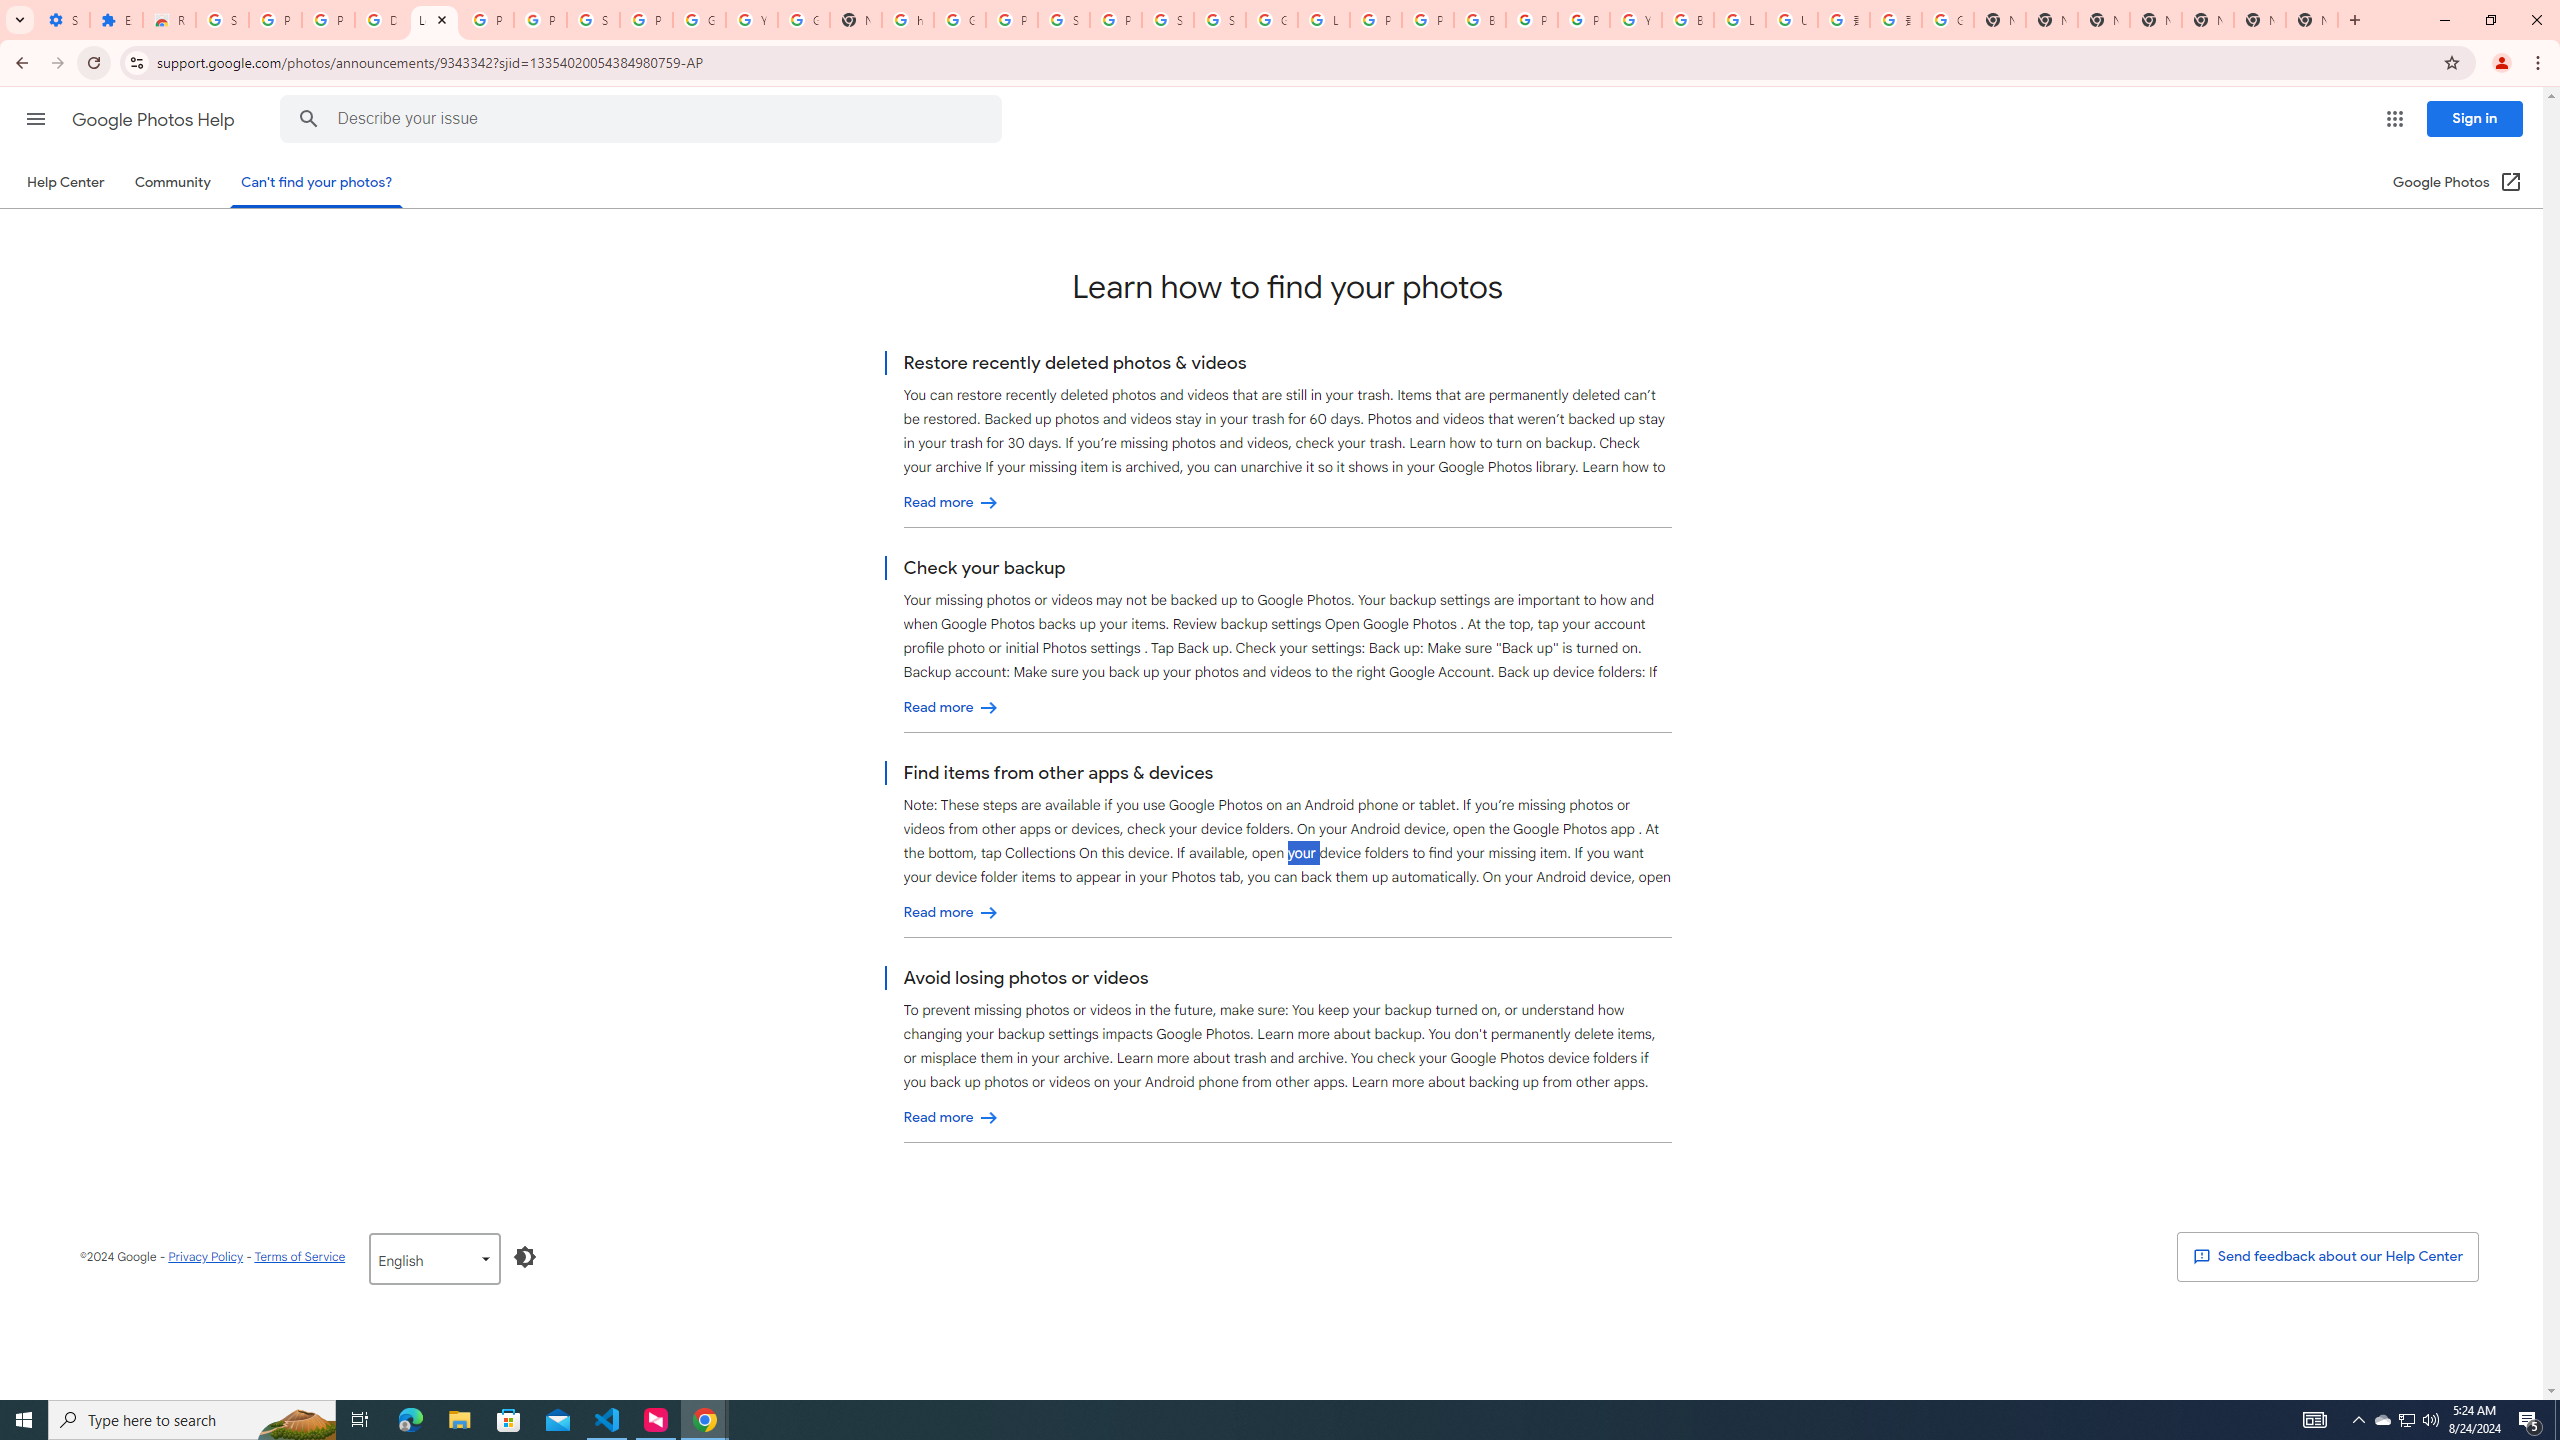 The width and height of the screenshot is (2560, 1440). I want to click on Can't find your photos?, so click(317, 182).